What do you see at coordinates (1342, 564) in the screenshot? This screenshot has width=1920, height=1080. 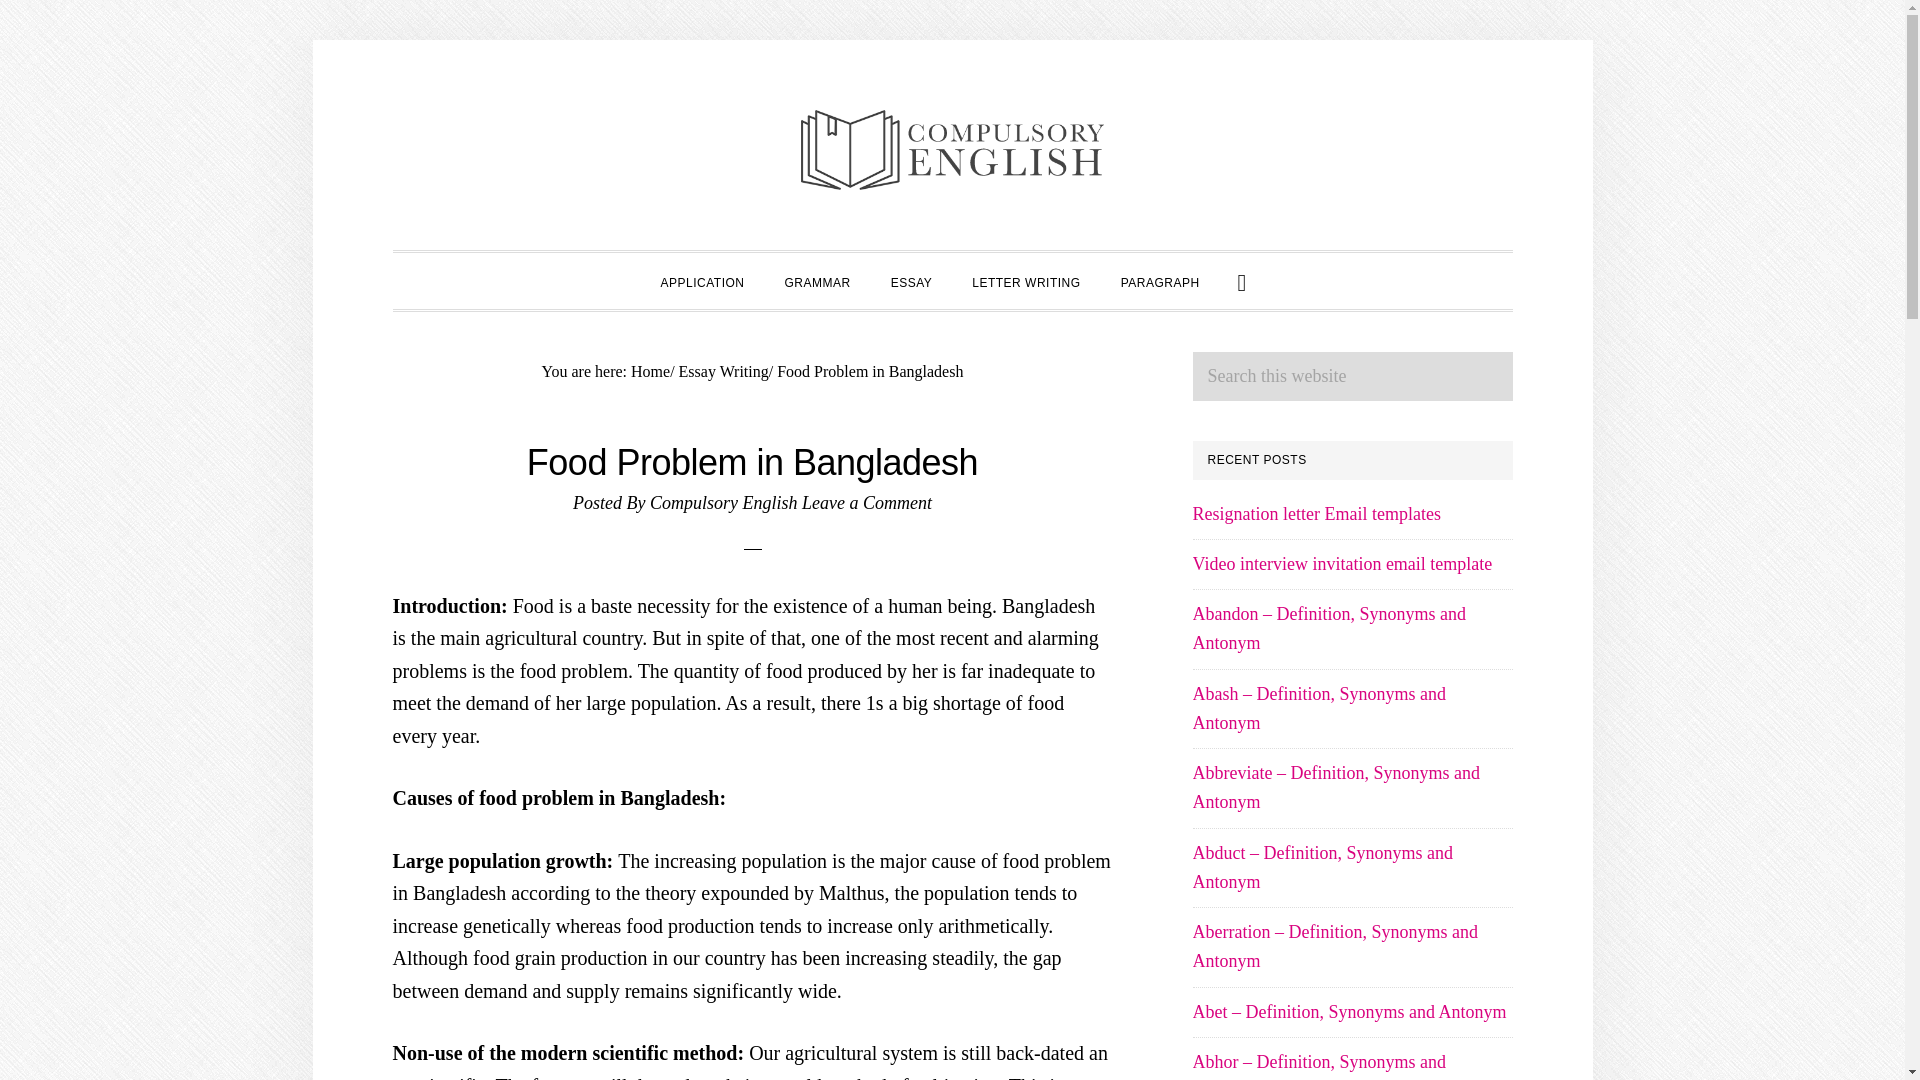 I see `Video interview invitation email template` at bounding box center [1342, 564].